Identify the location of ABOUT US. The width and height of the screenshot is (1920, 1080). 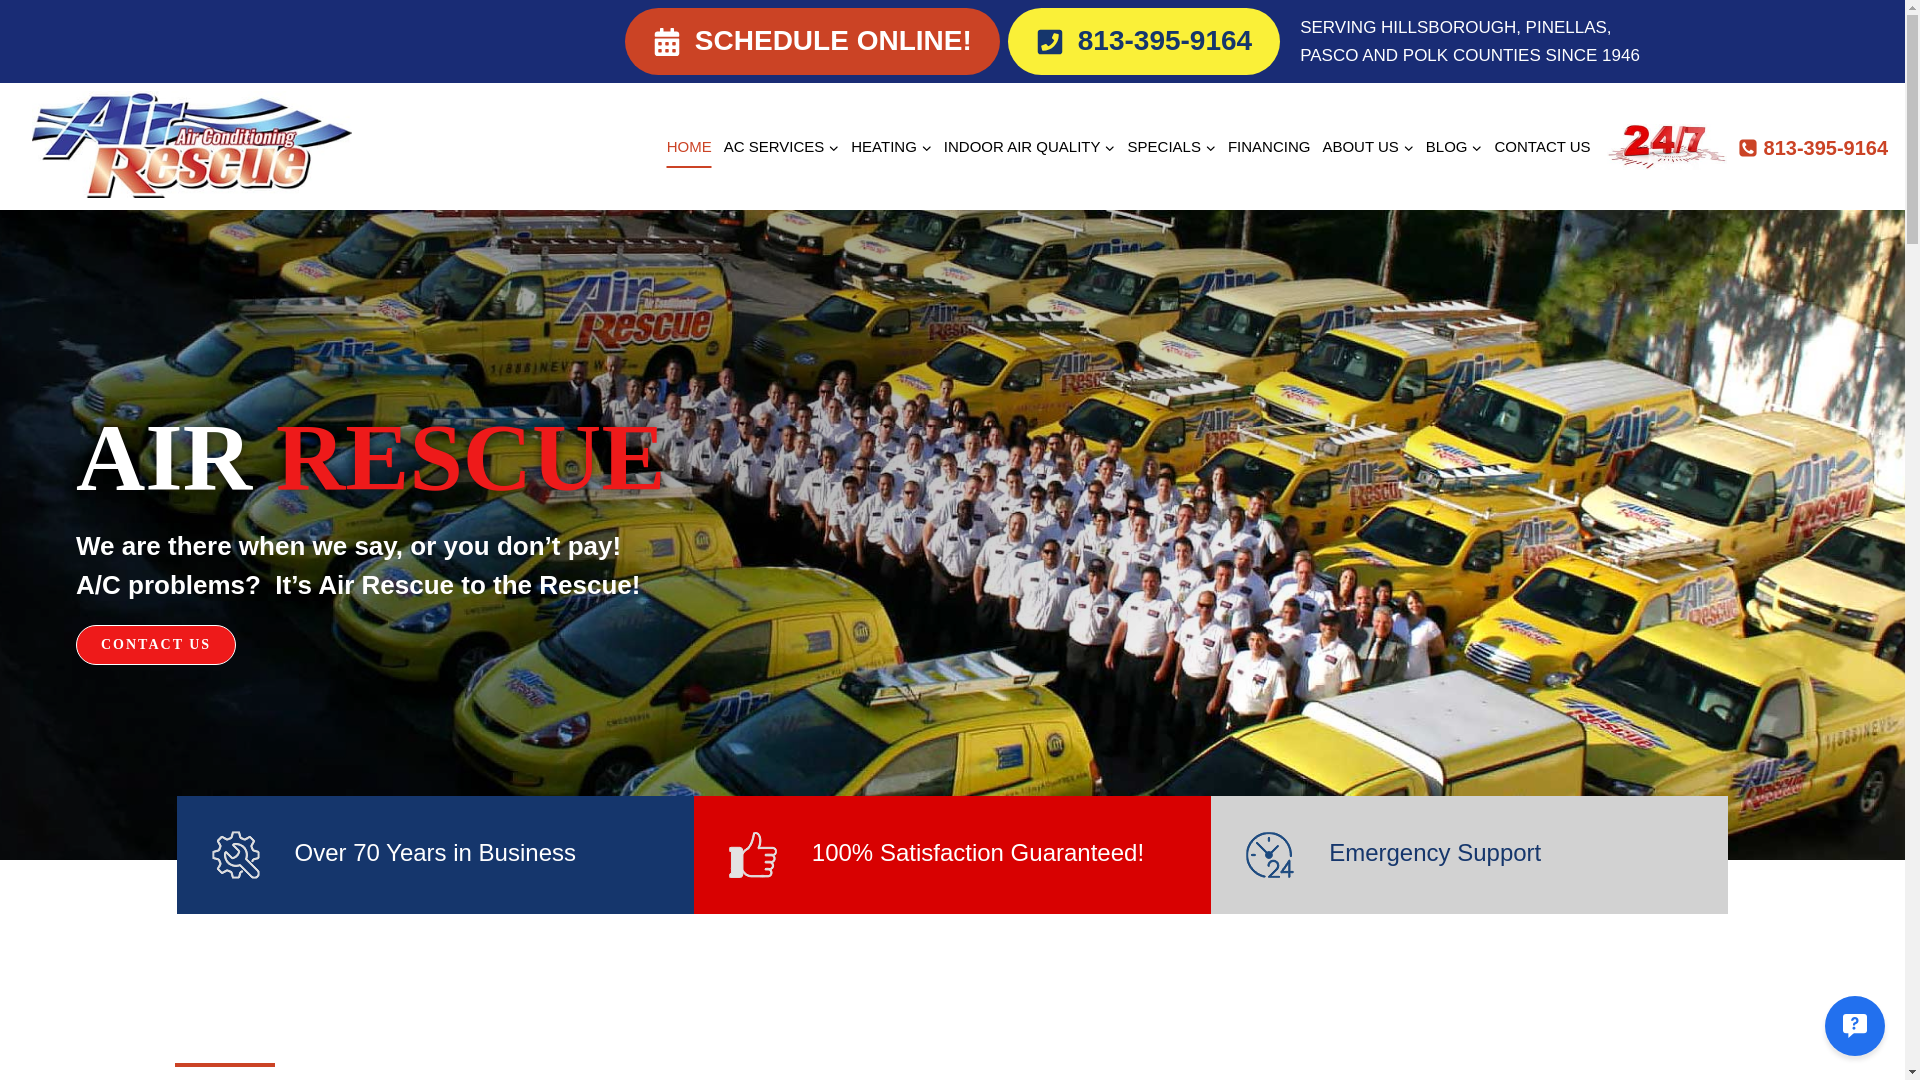
(1366, 147).